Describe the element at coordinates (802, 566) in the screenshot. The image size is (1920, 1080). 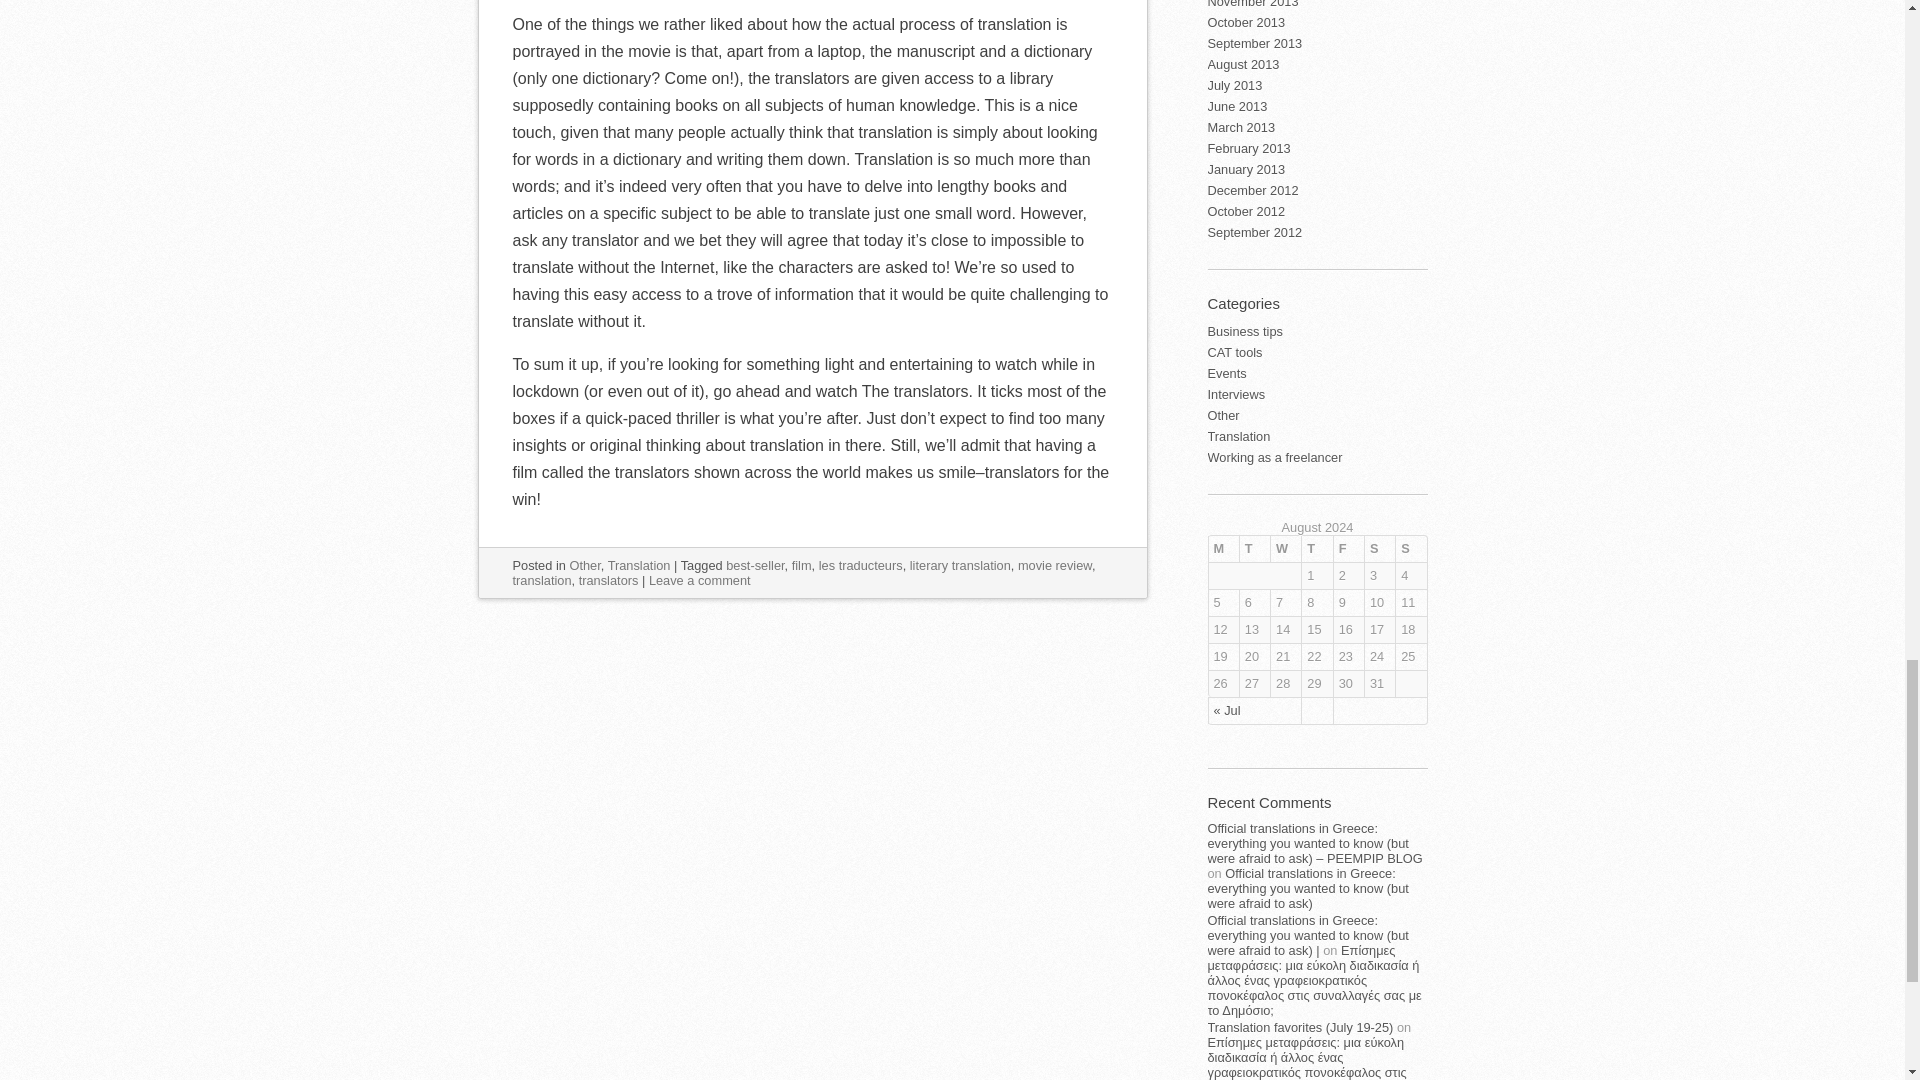
I see `film` at that location.